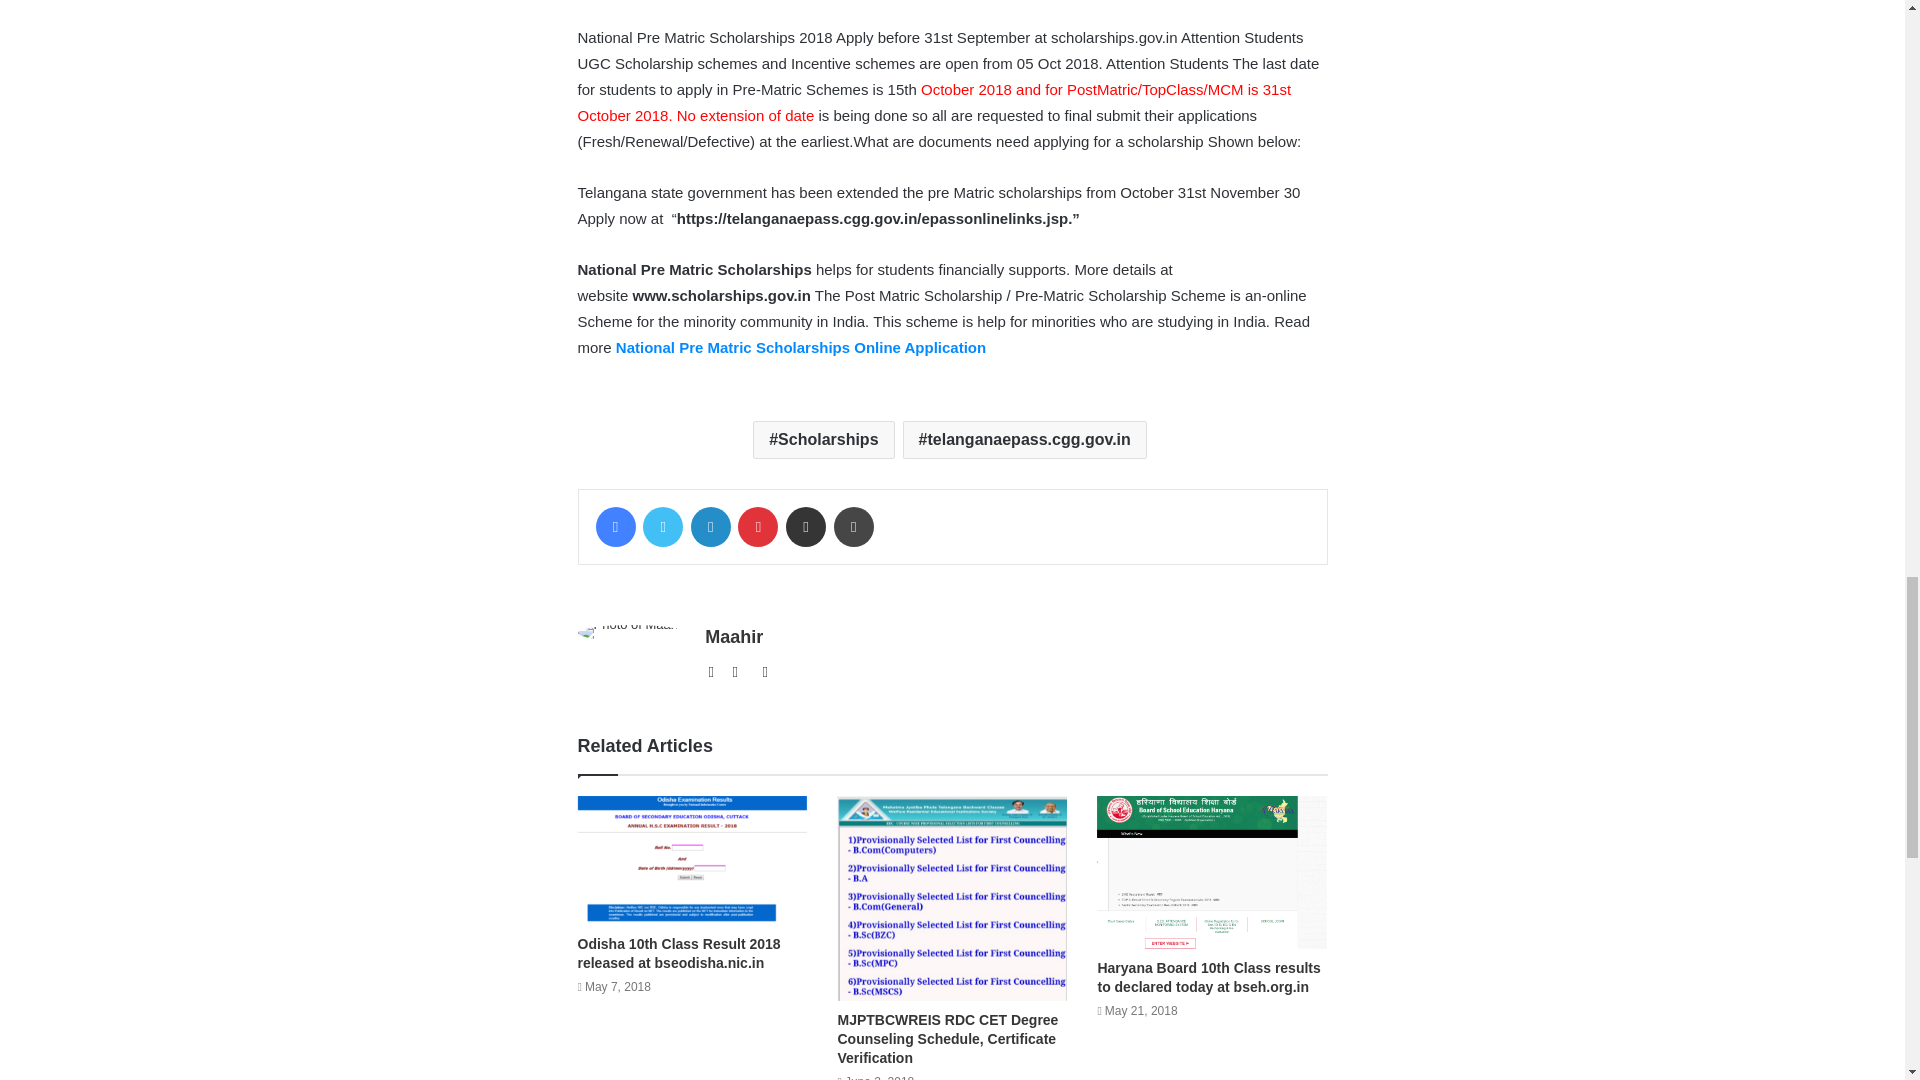  What do you see at coordinates (764, 671) in the screenshot?
I see `Twitter` at bounding box center [764, 671].